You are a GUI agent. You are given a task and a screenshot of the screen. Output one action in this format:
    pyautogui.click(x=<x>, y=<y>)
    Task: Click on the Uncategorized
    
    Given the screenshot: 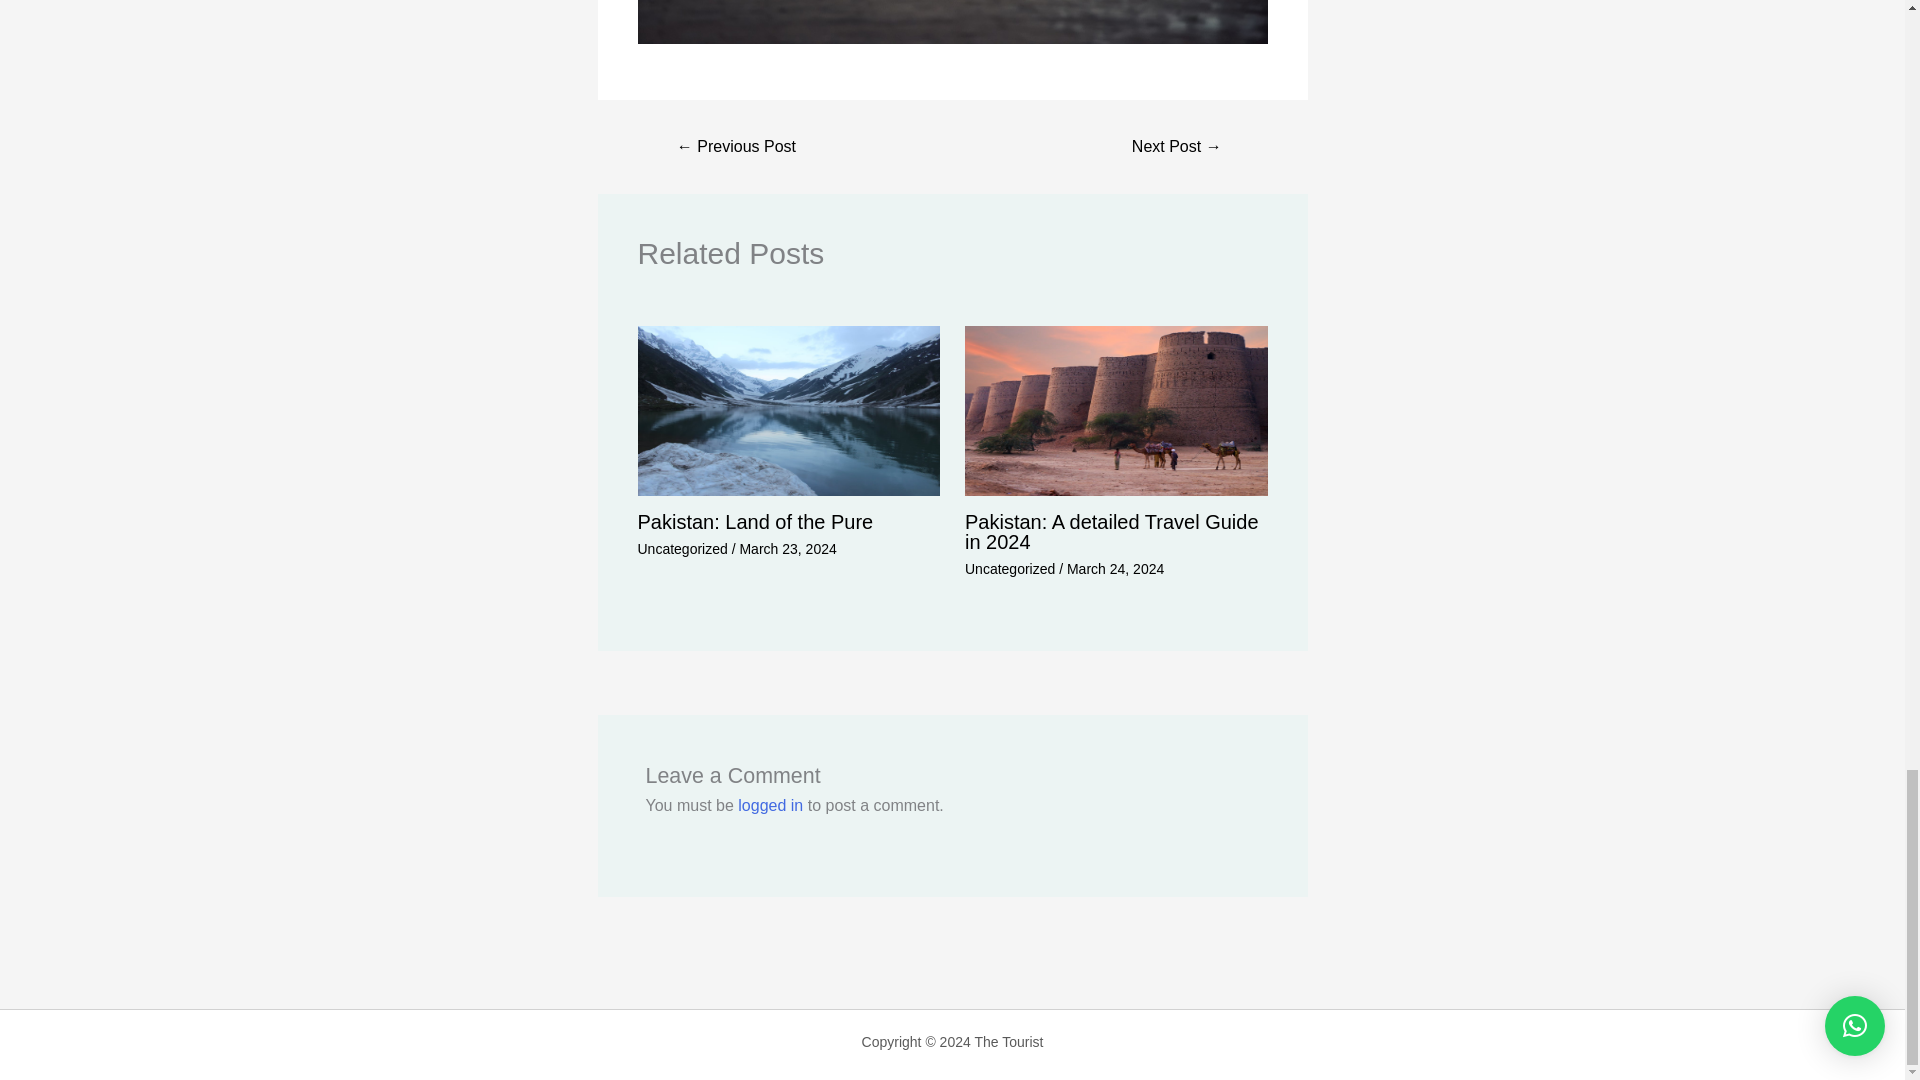 What is the action you would take?
    pyautogui.click(x=1010, y=568)
    